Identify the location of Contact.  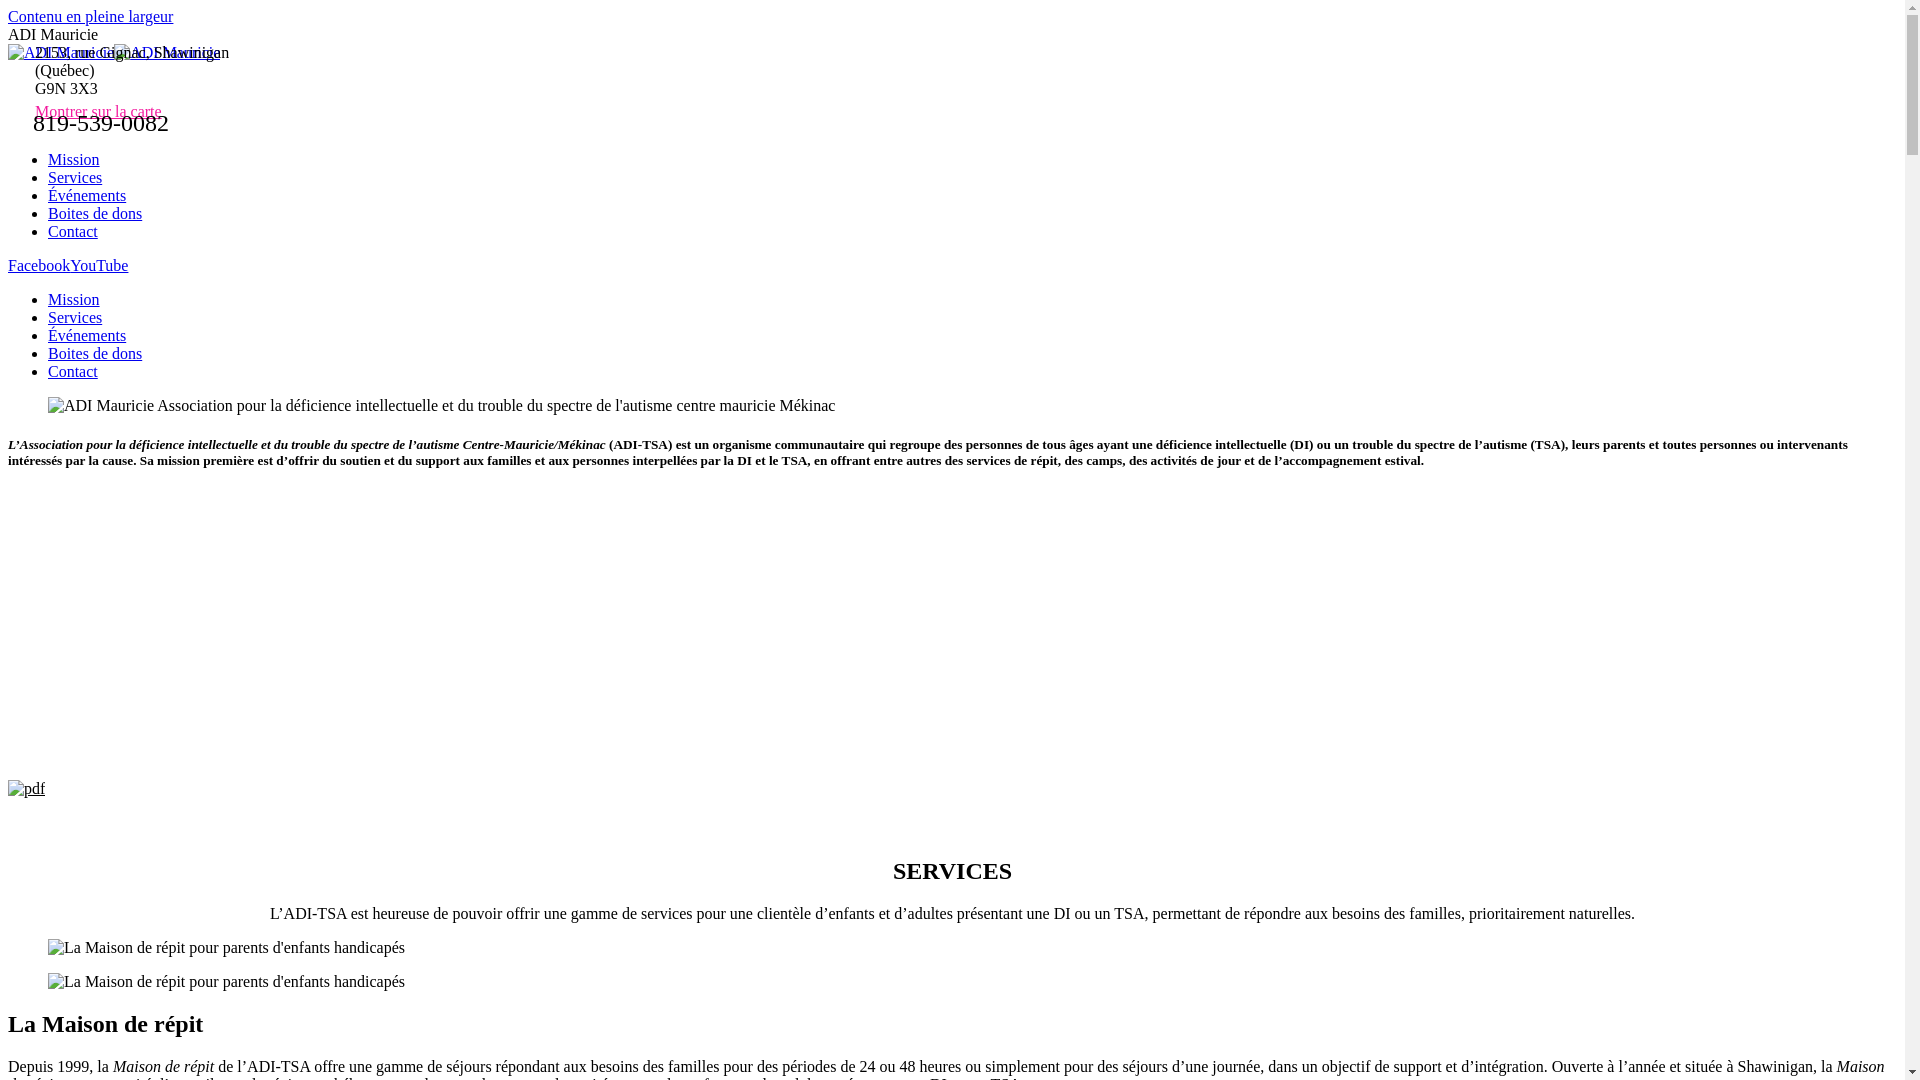
(73, 372).